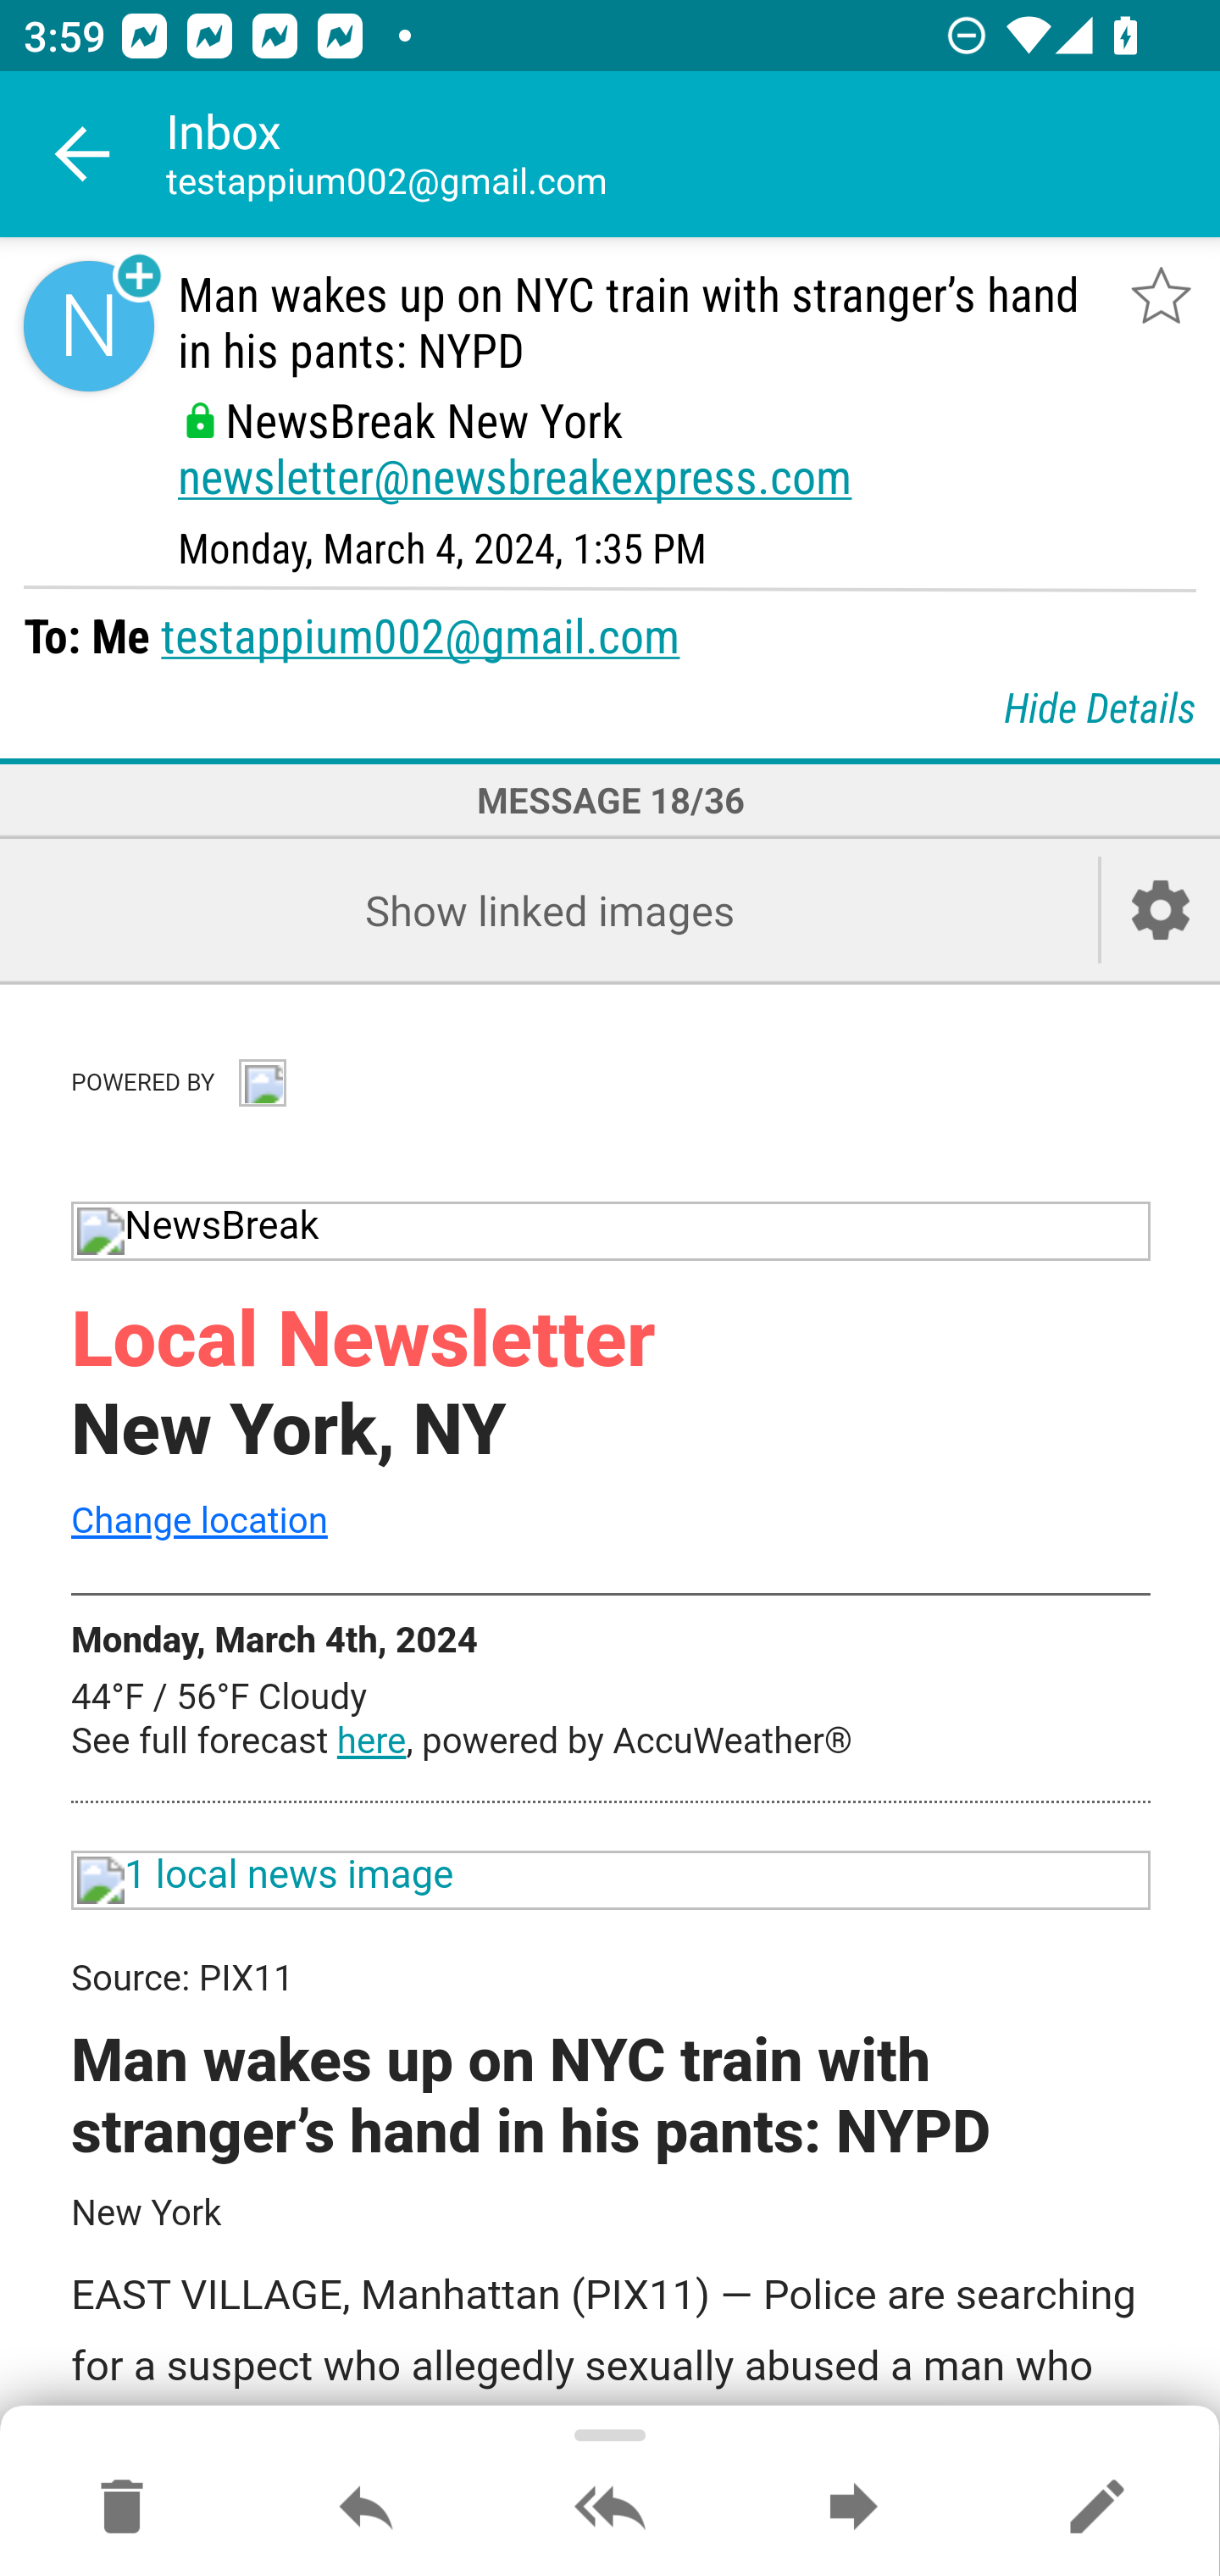 This screenshot has width=1220, height=2576. What do you see at coordinates (371, 1742) in the screenshot?
I see `here` at bounding box center [371, 1742].